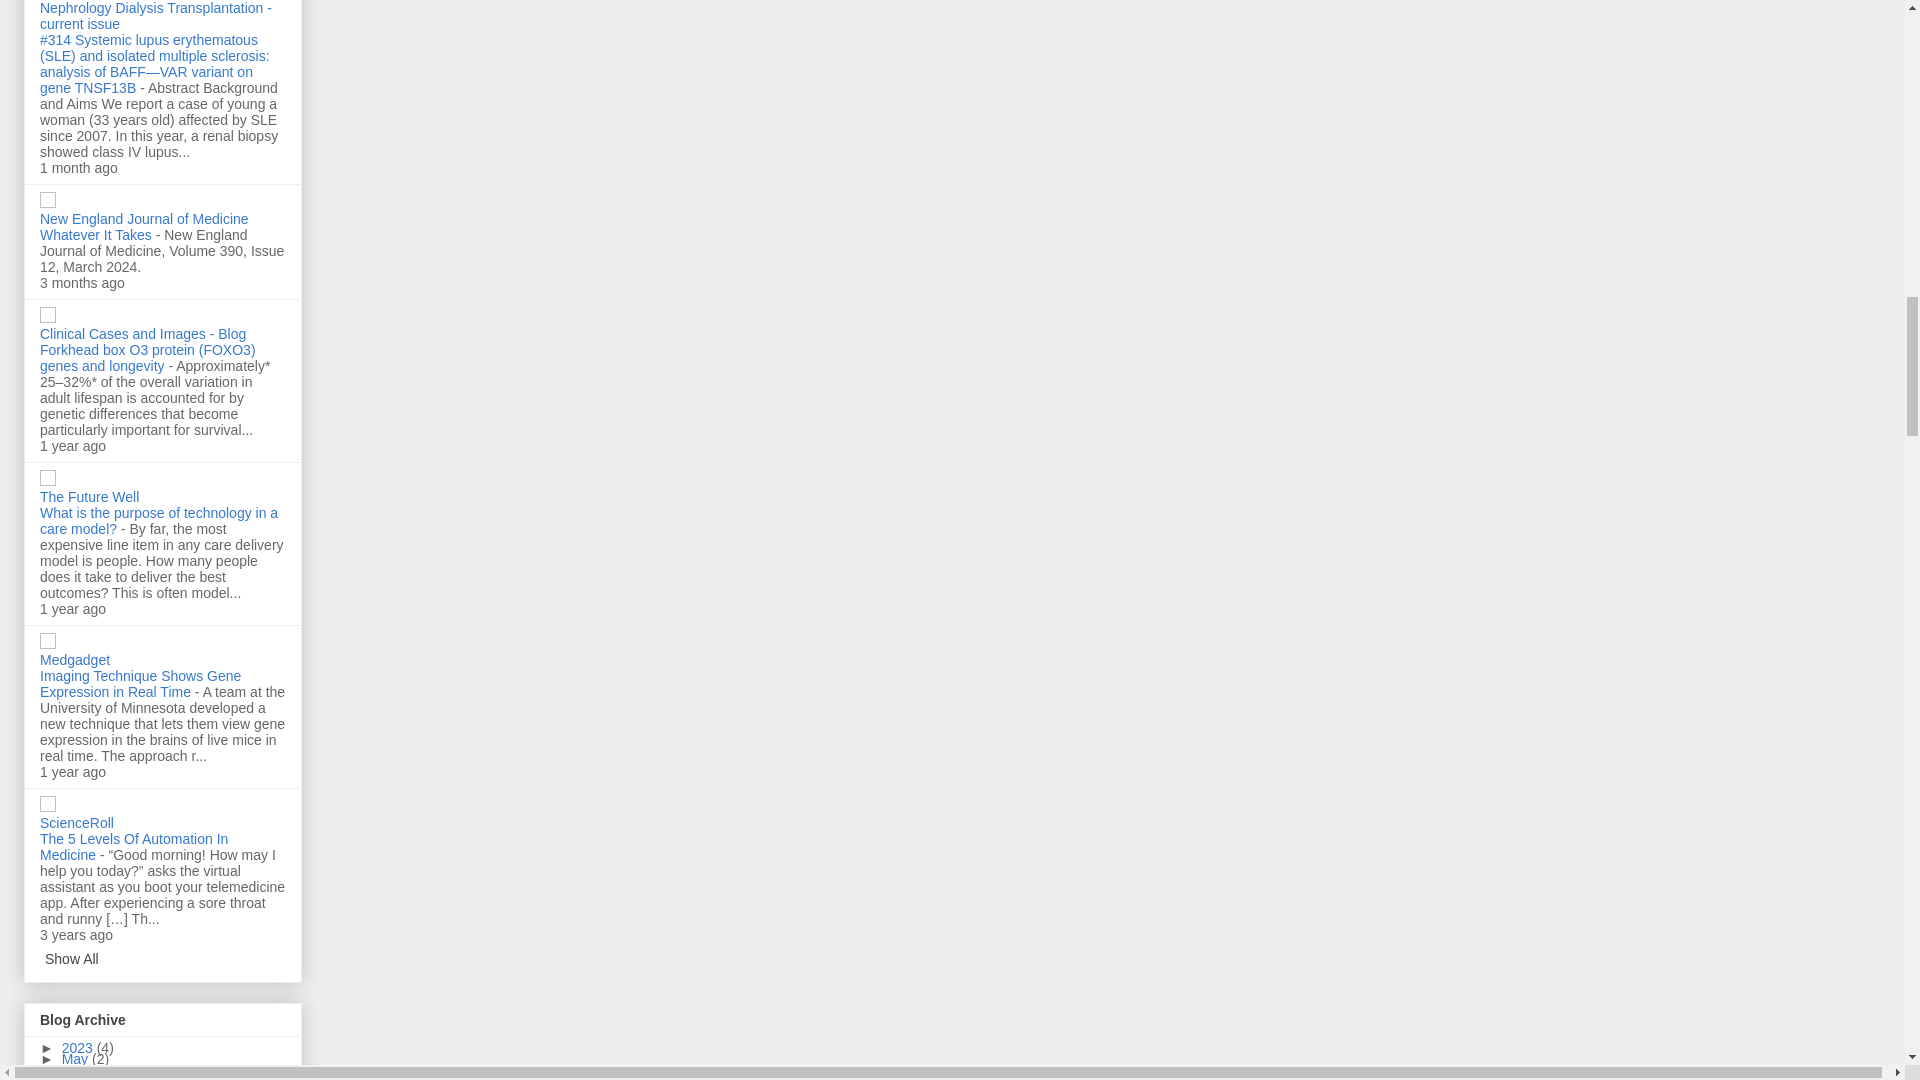 This screenshot has width=1920, height=1080. What do you see at coordinates (98, 234) in the screenshot?
I see `Whatever It Takes` at bounding box center [98, 234].